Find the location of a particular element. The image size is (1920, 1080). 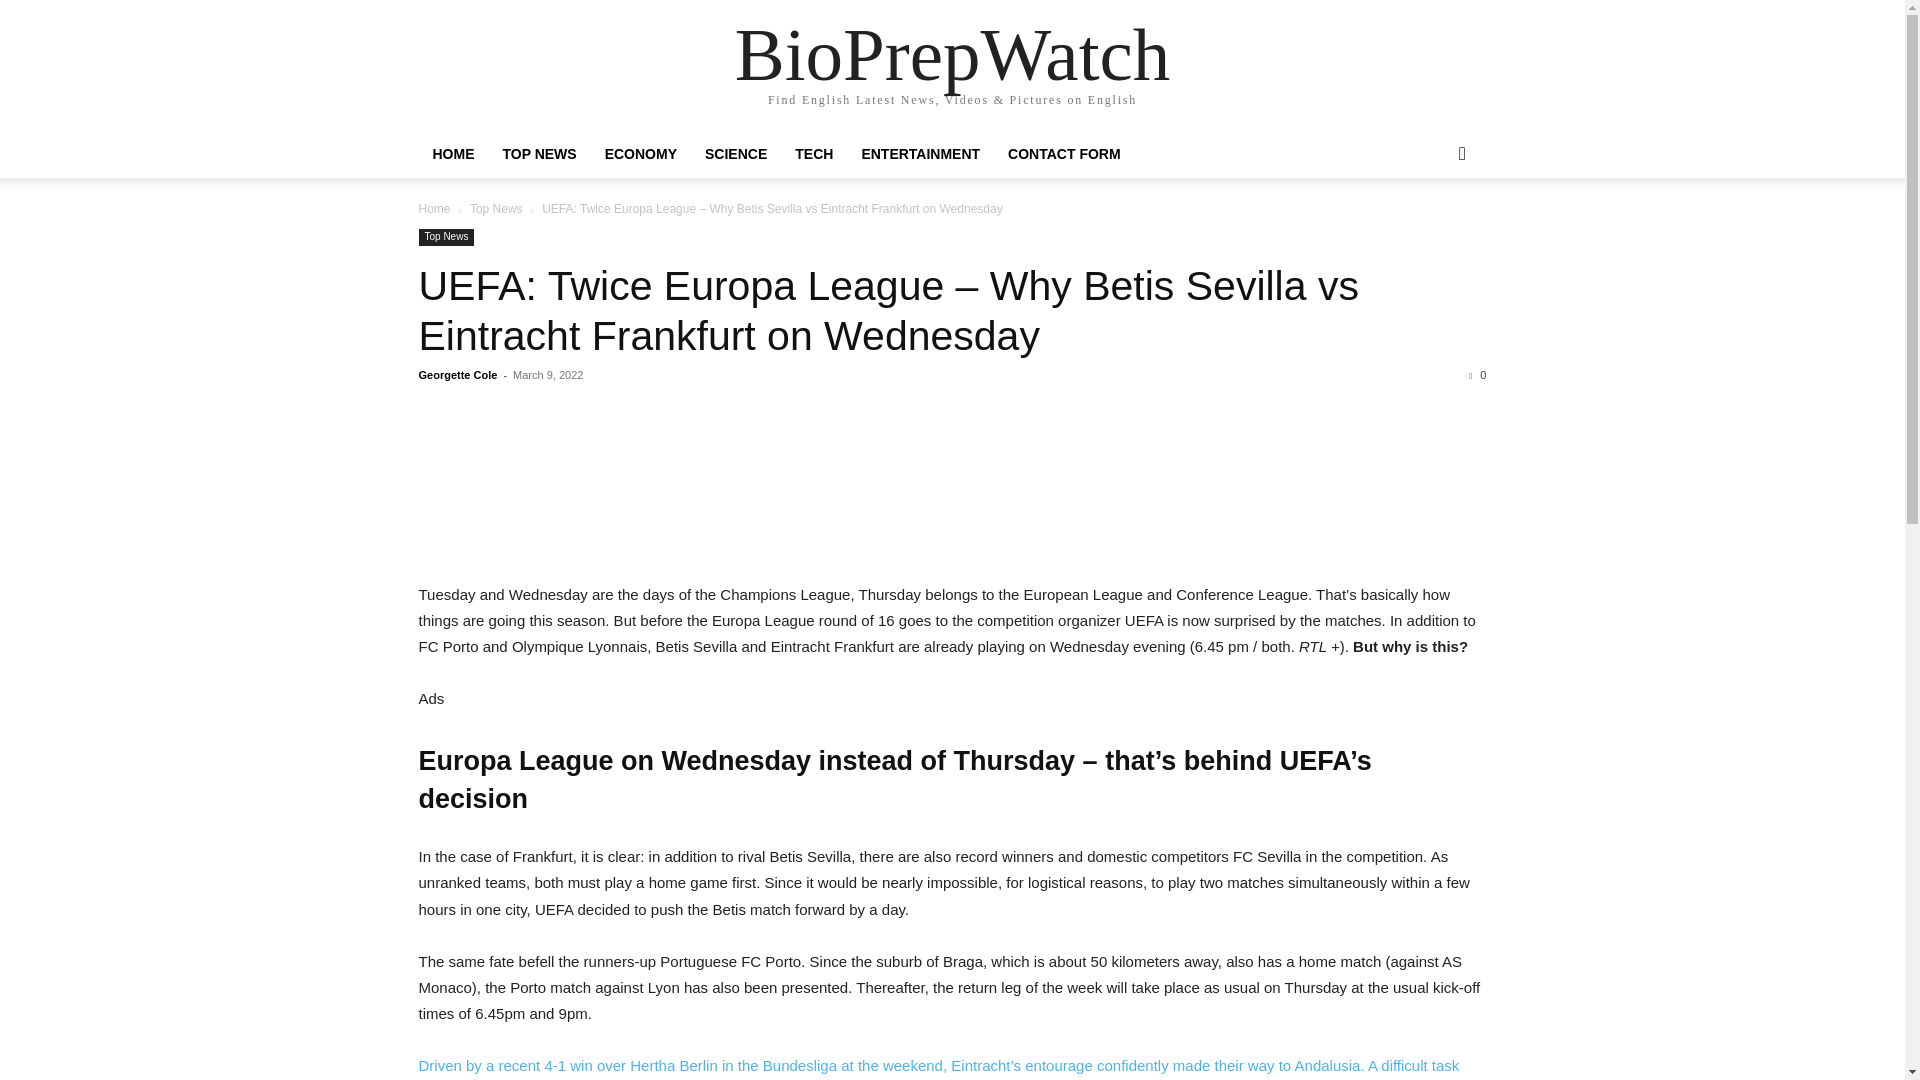

0 is located at coordinates (1477, 375).